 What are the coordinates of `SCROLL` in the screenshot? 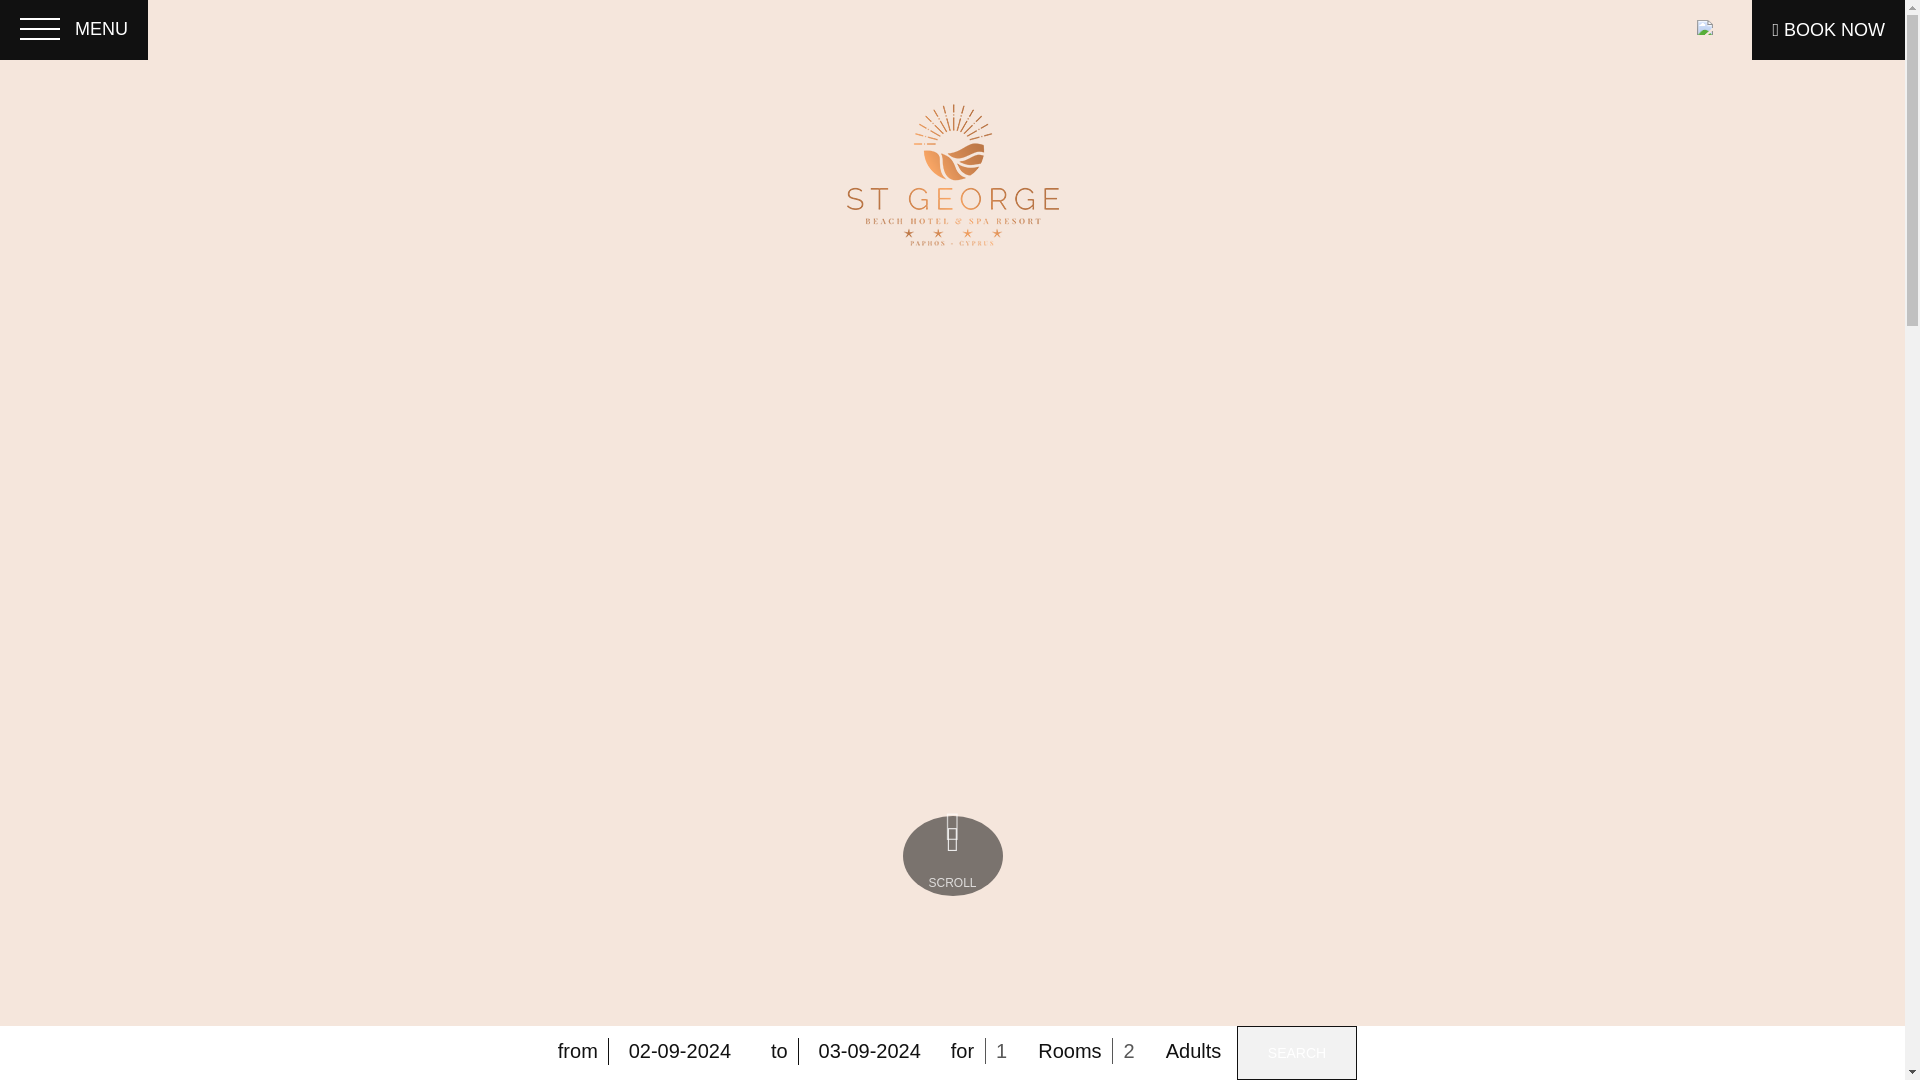 It's located at (952, 856).